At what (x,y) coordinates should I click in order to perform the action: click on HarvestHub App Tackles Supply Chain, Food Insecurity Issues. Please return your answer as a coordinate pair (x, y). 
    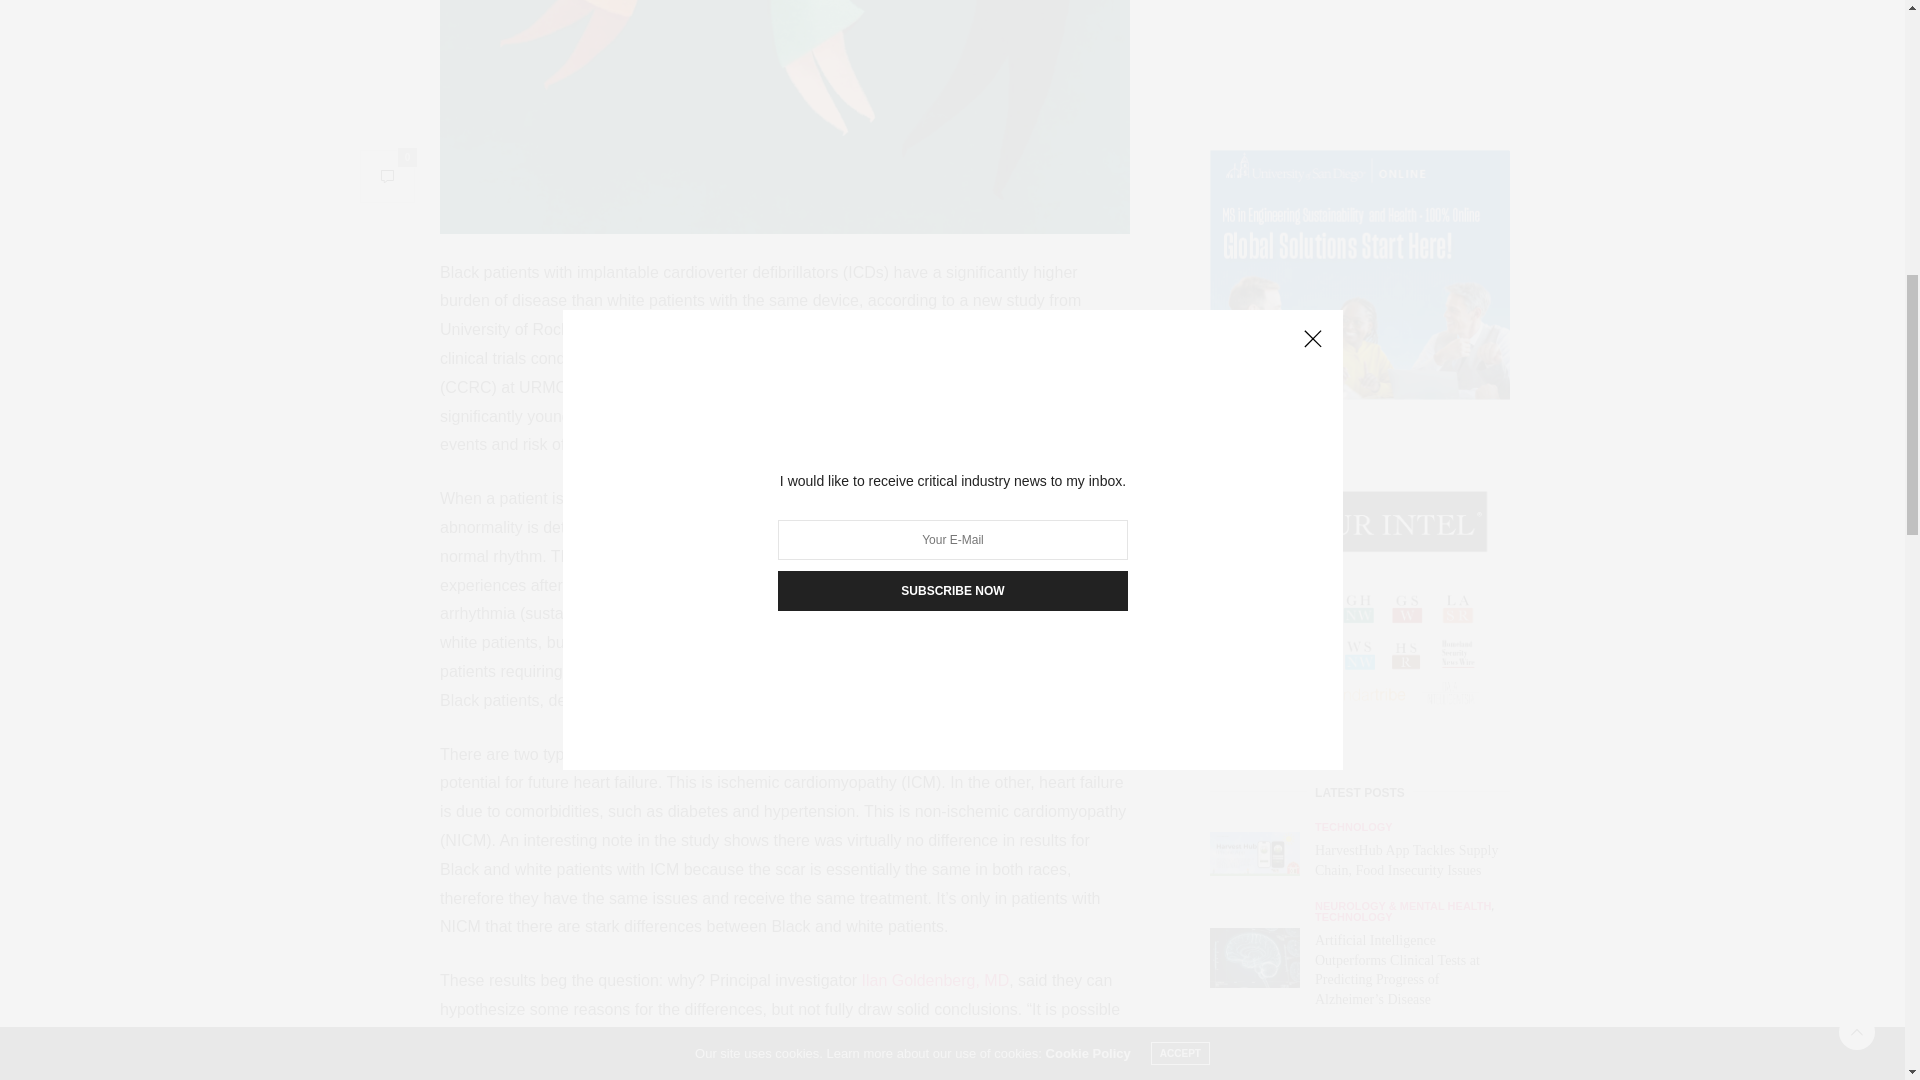
    Looking at the image, I should click on (1254, 4).